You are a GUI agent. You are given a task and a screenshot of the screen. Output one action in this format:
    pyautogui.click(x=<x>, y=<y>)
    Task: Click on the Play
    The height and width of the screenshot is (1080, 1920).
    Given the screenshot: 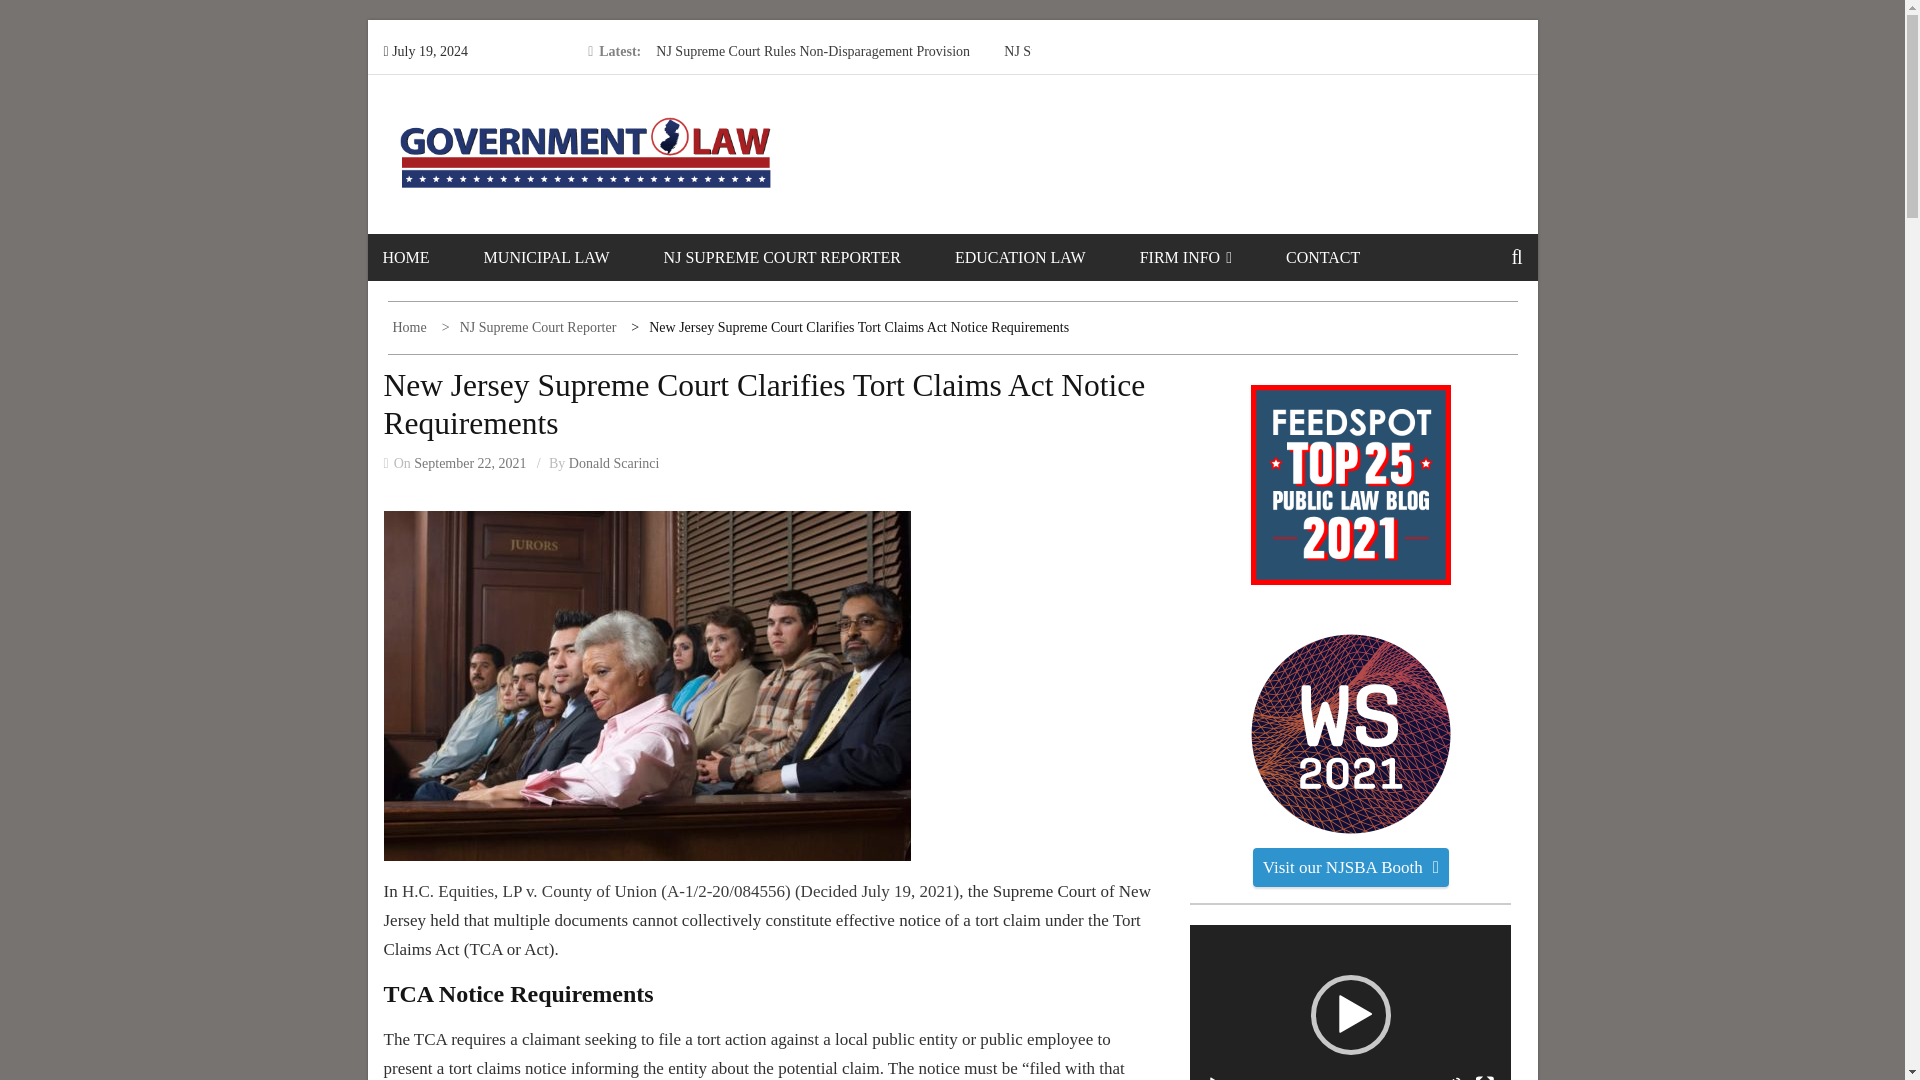 What is the action you would take?
    pyautogui.click(x=1216, y=1078)
    